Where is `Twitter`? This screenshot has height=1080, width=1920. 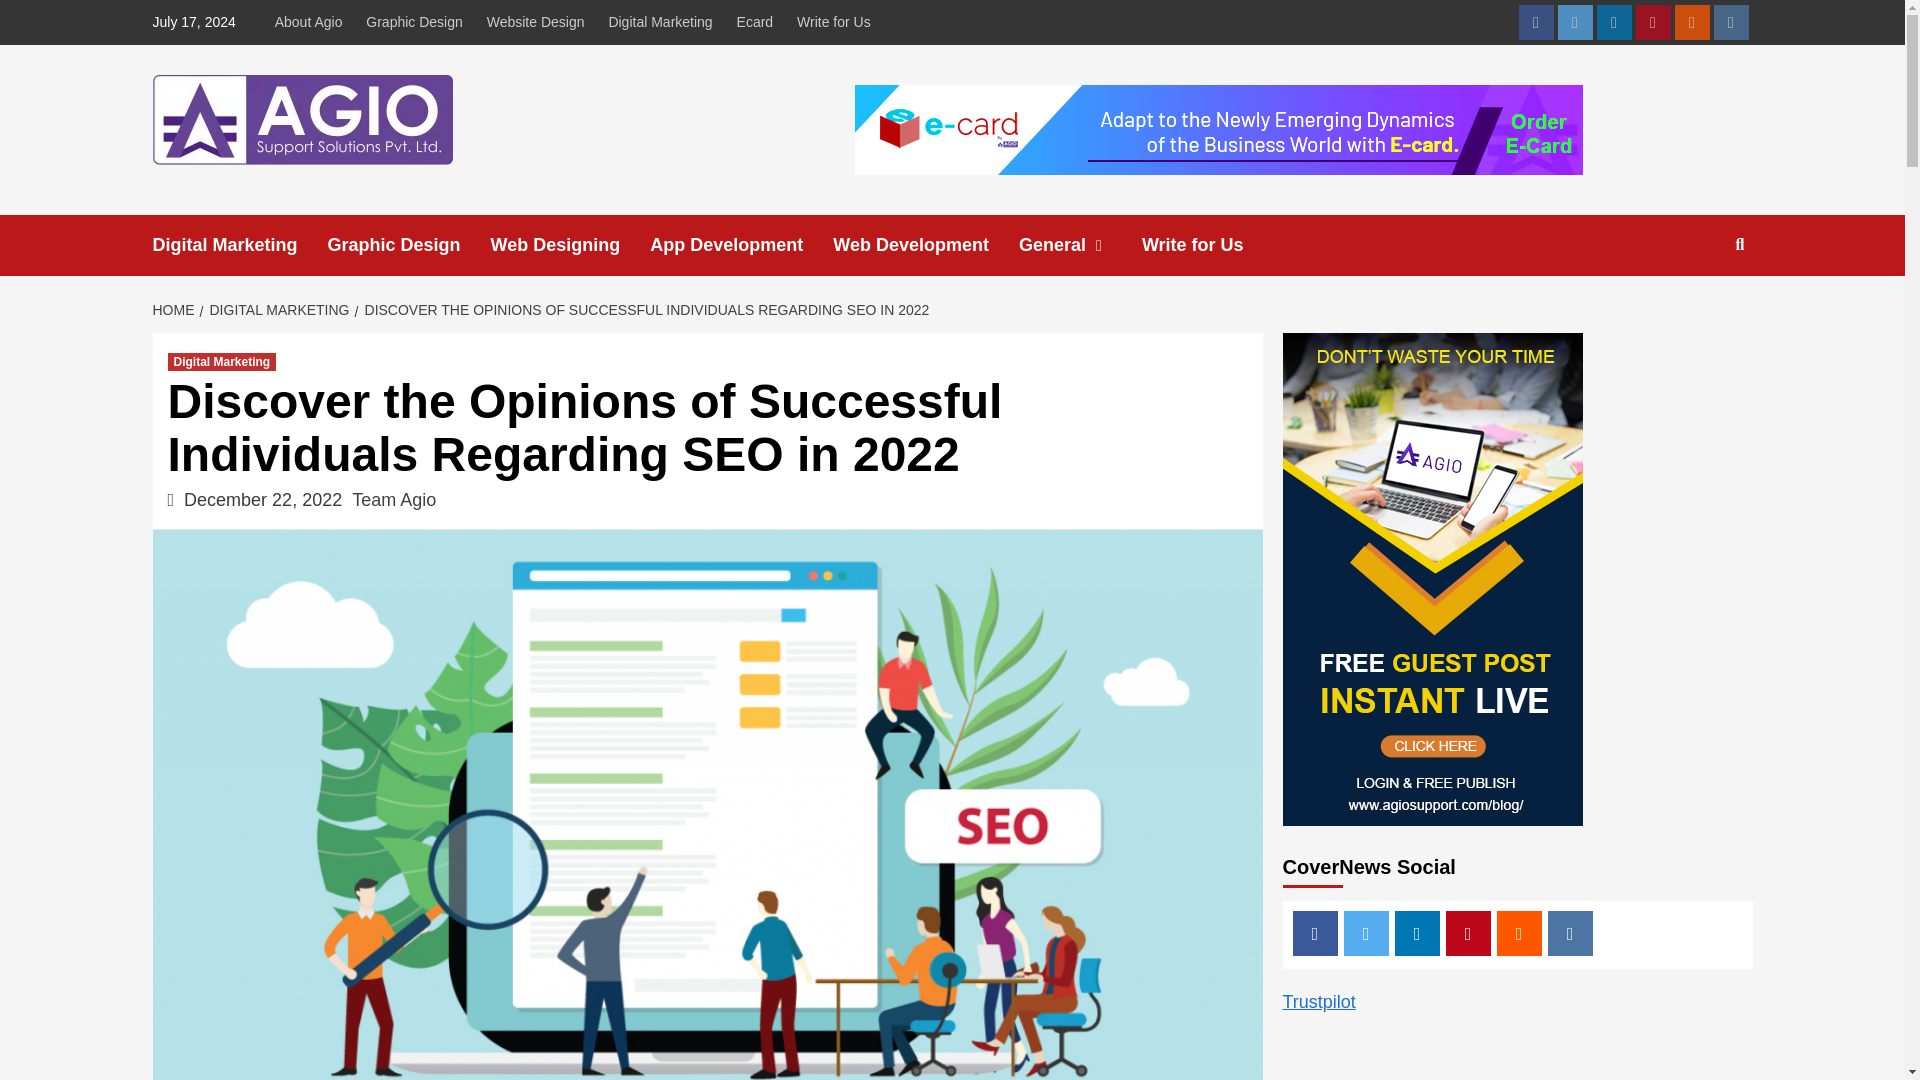 Twitter is located at coordinates (1575, 22).